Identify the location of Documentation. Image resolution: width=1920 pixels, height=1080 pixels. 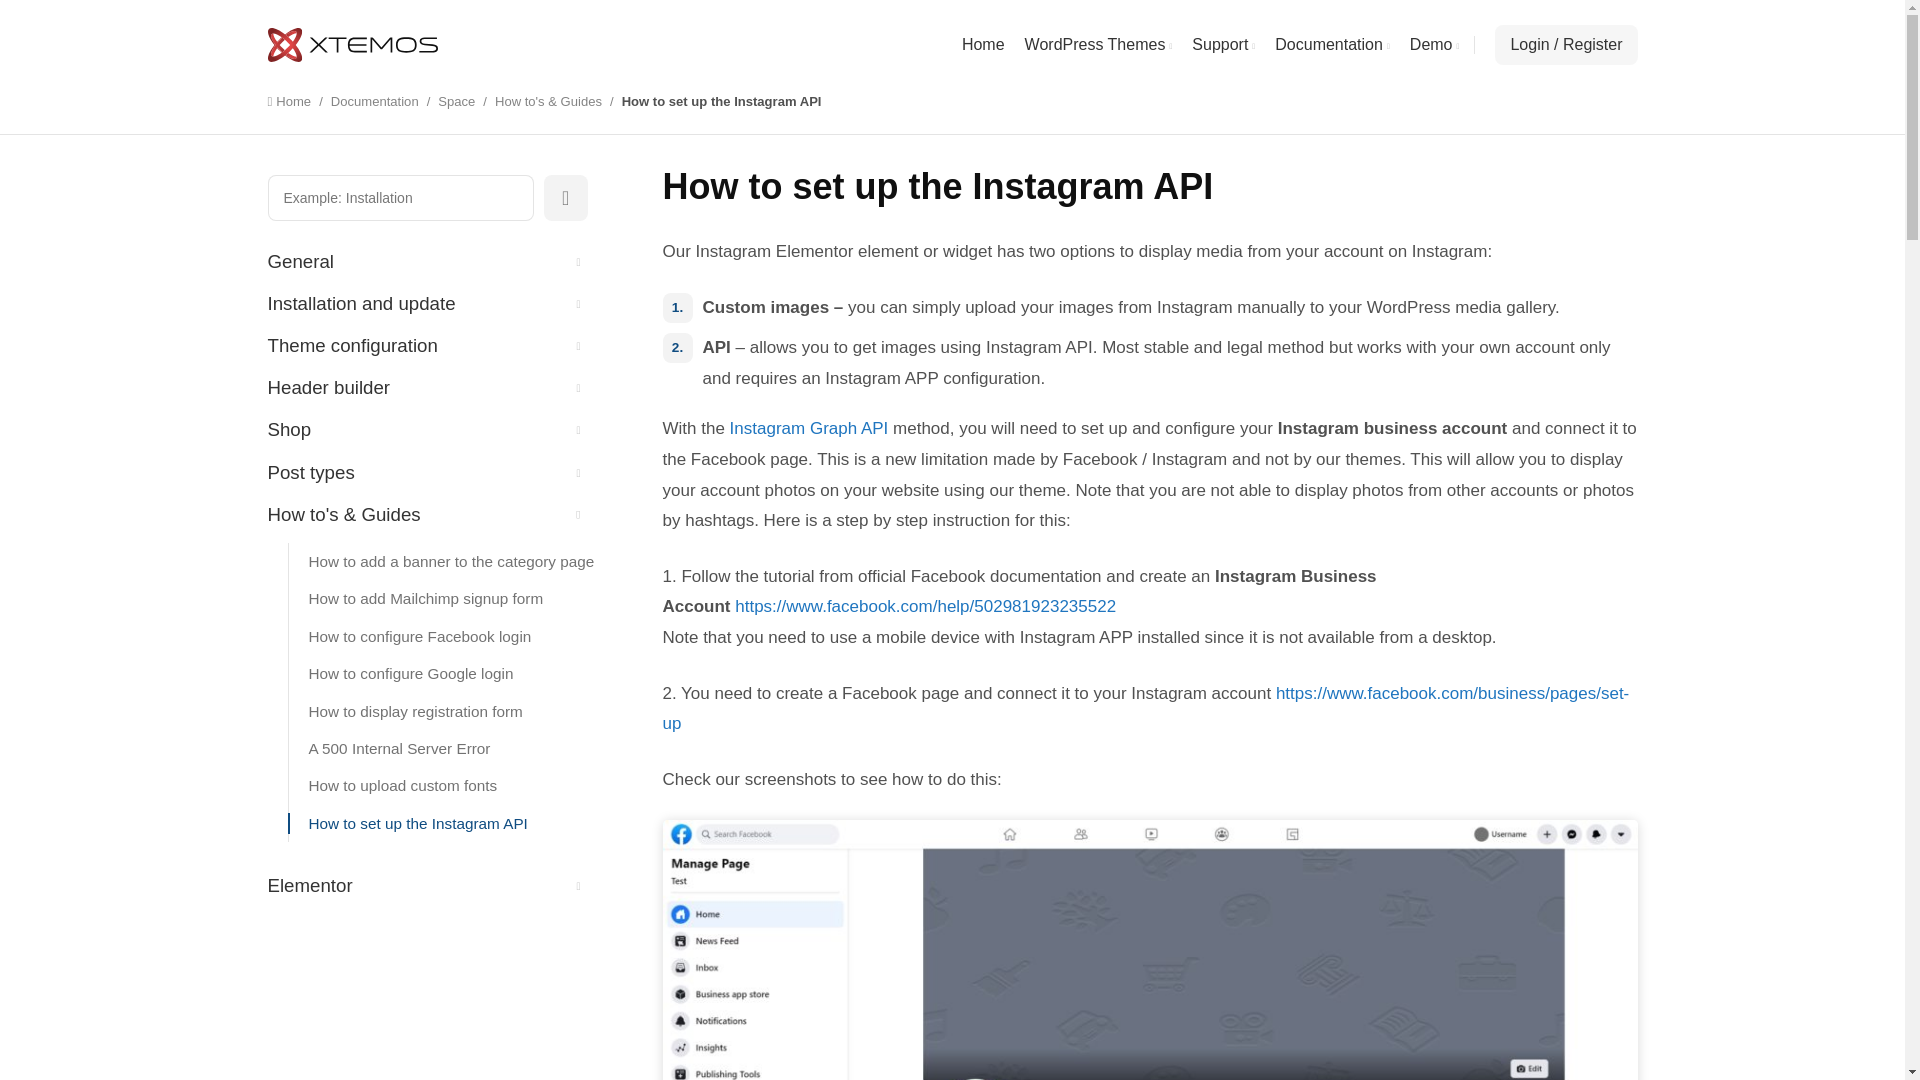
(1332, 44).